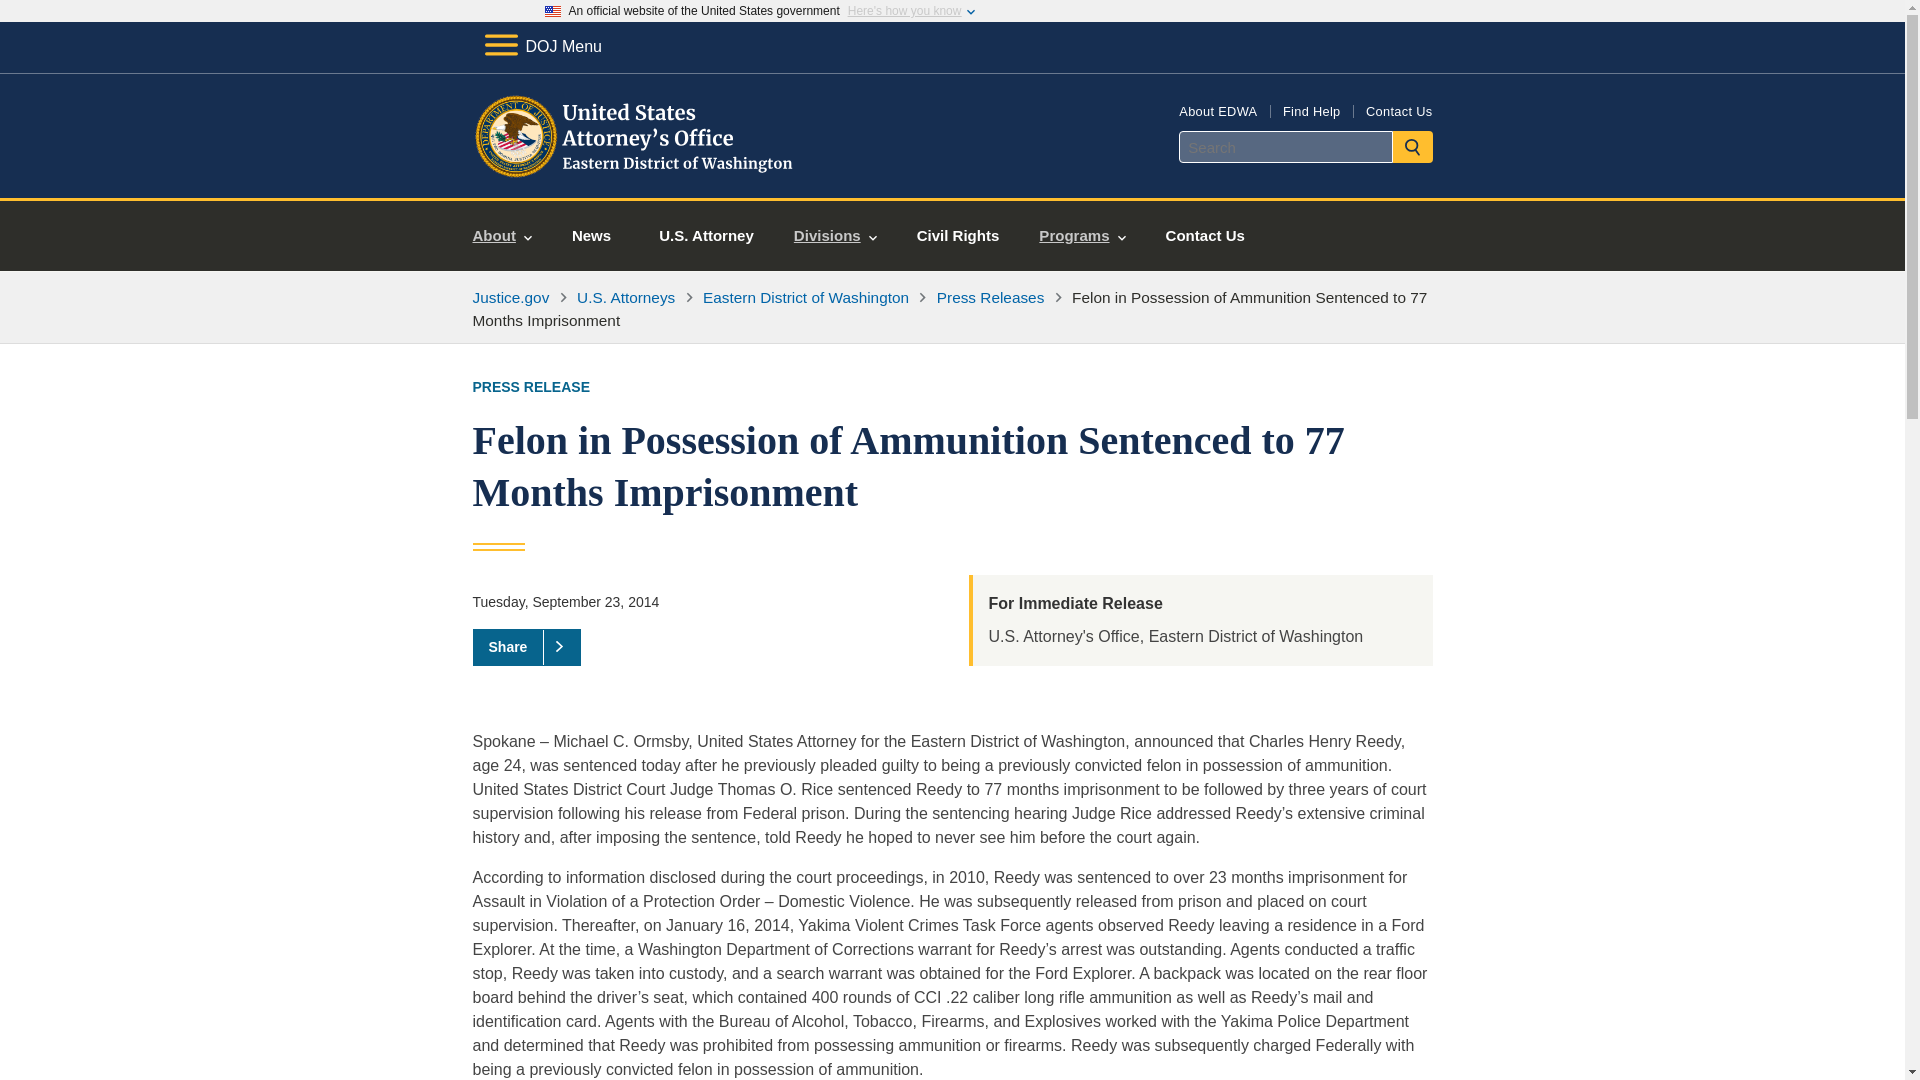  I want to click on News, so click(591, 236).